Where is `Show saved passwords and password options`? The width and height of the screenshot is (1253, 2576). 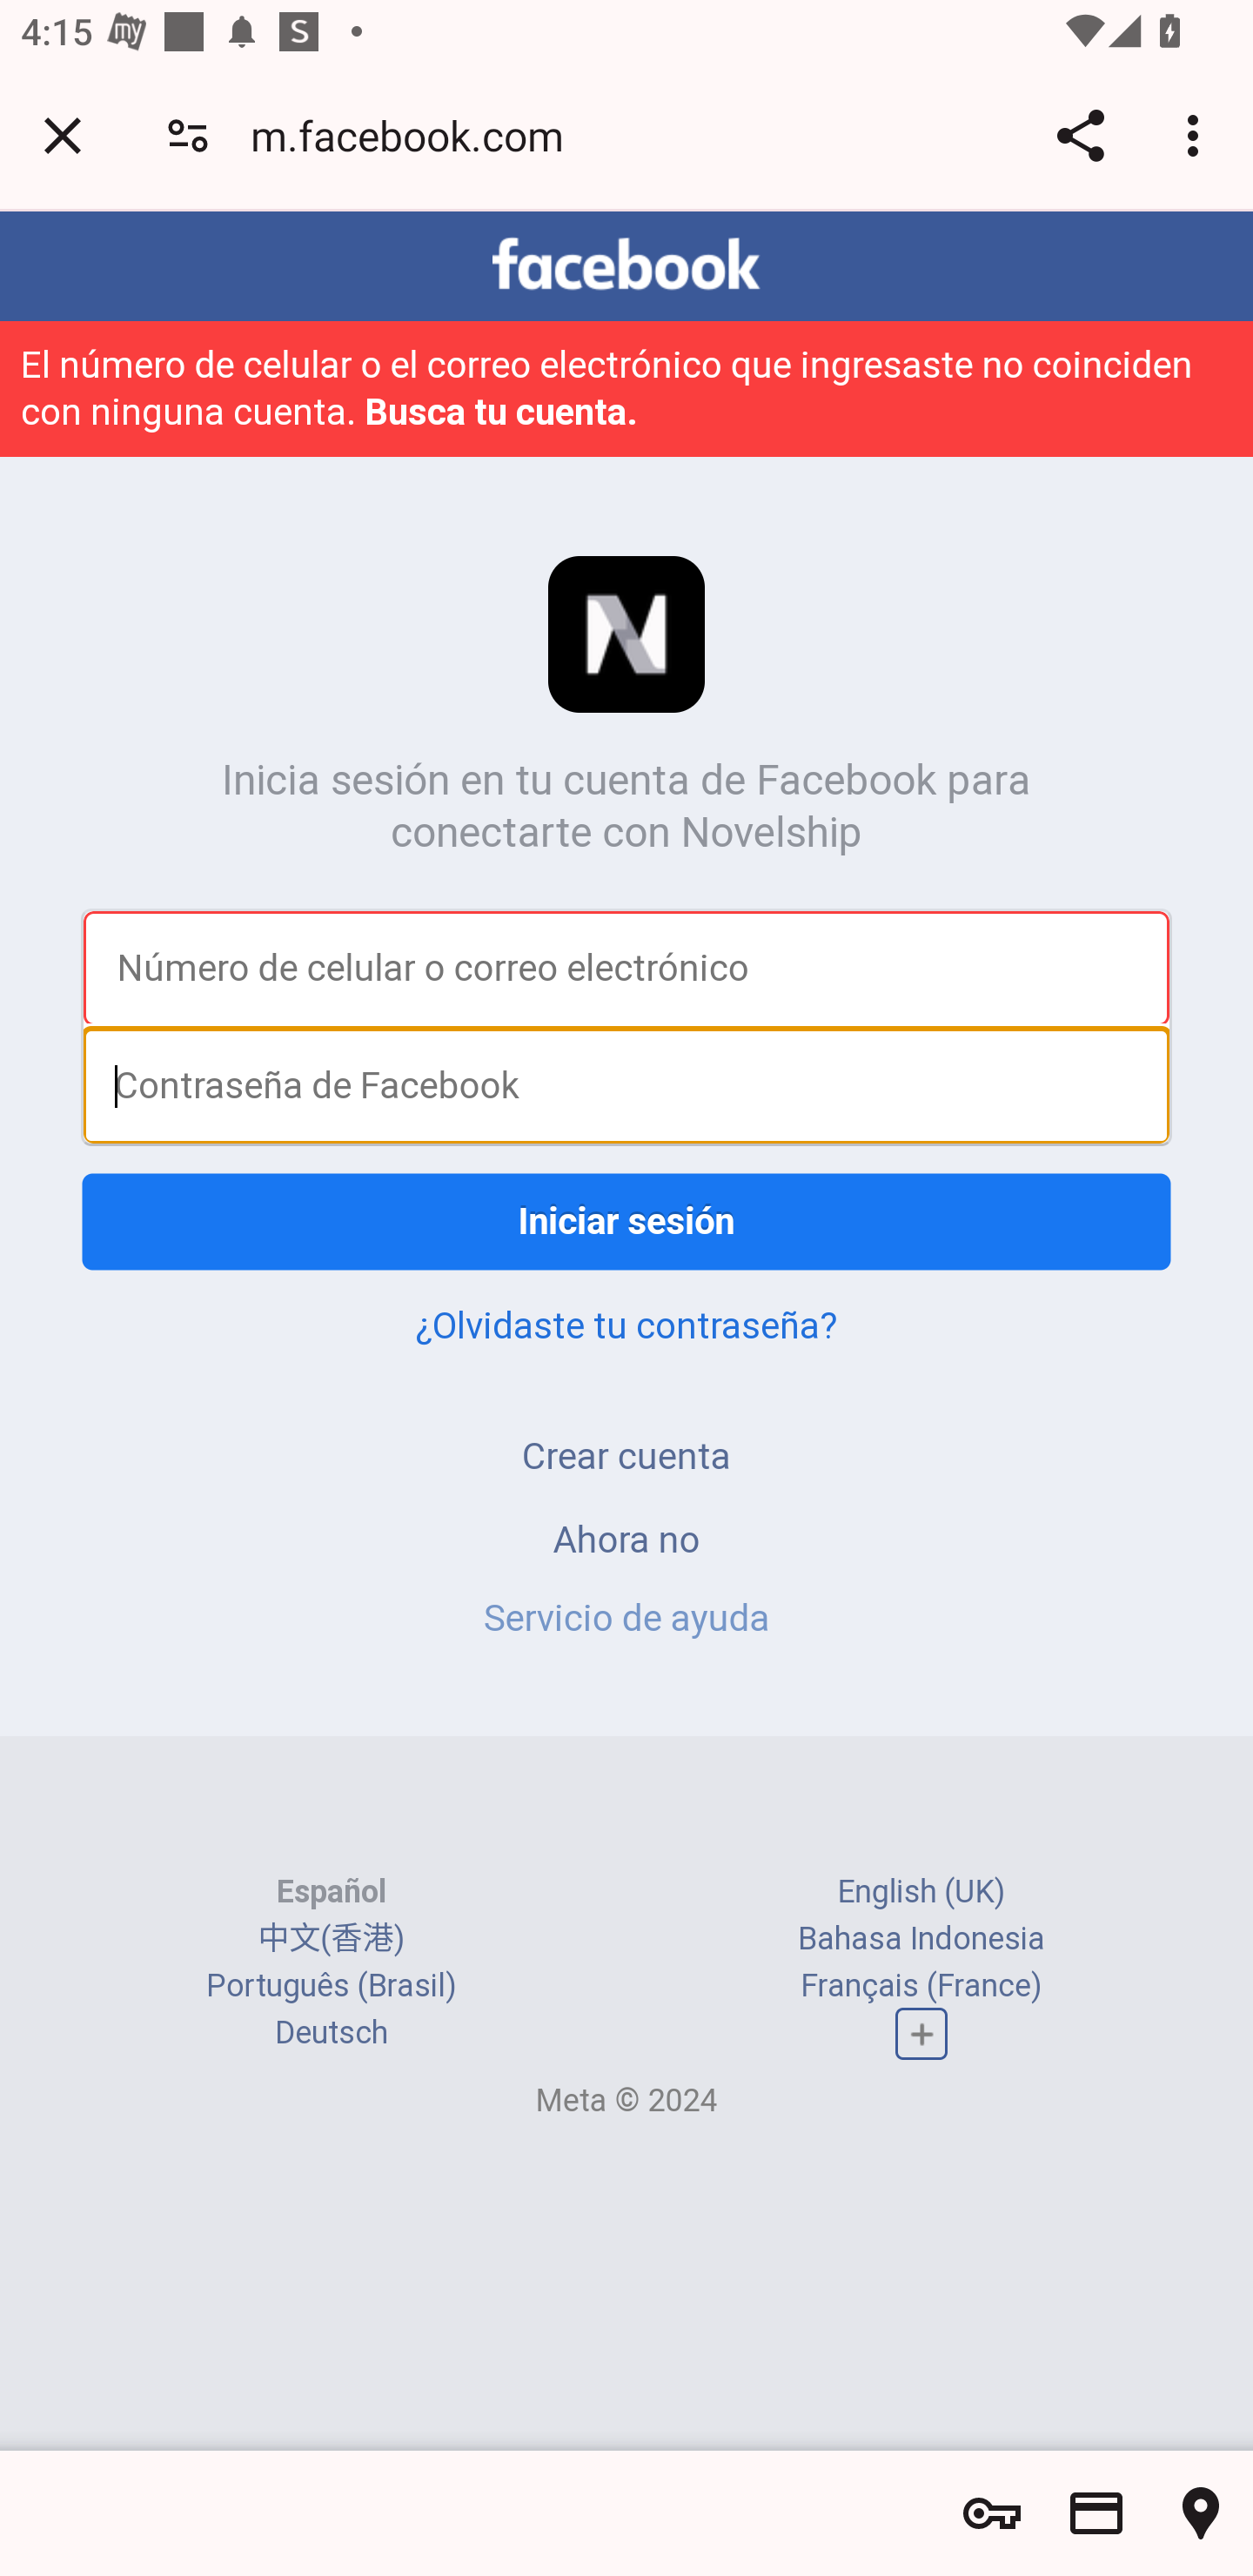
Show saved passwords and password options is located at coordinates (992, 2513).